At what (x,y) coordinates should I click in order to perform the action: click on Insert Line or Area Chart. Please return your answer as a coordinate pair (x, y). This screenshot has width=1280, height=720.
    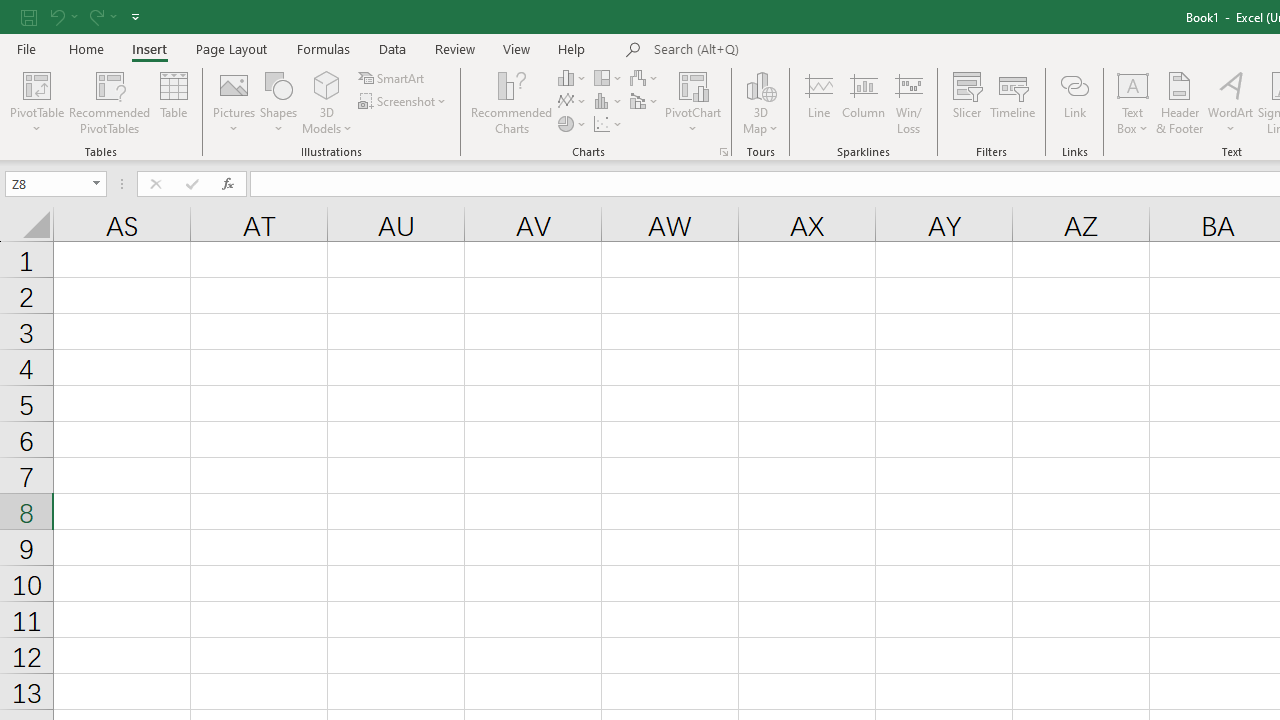
    Looking at the image, I should click on (573, 102).